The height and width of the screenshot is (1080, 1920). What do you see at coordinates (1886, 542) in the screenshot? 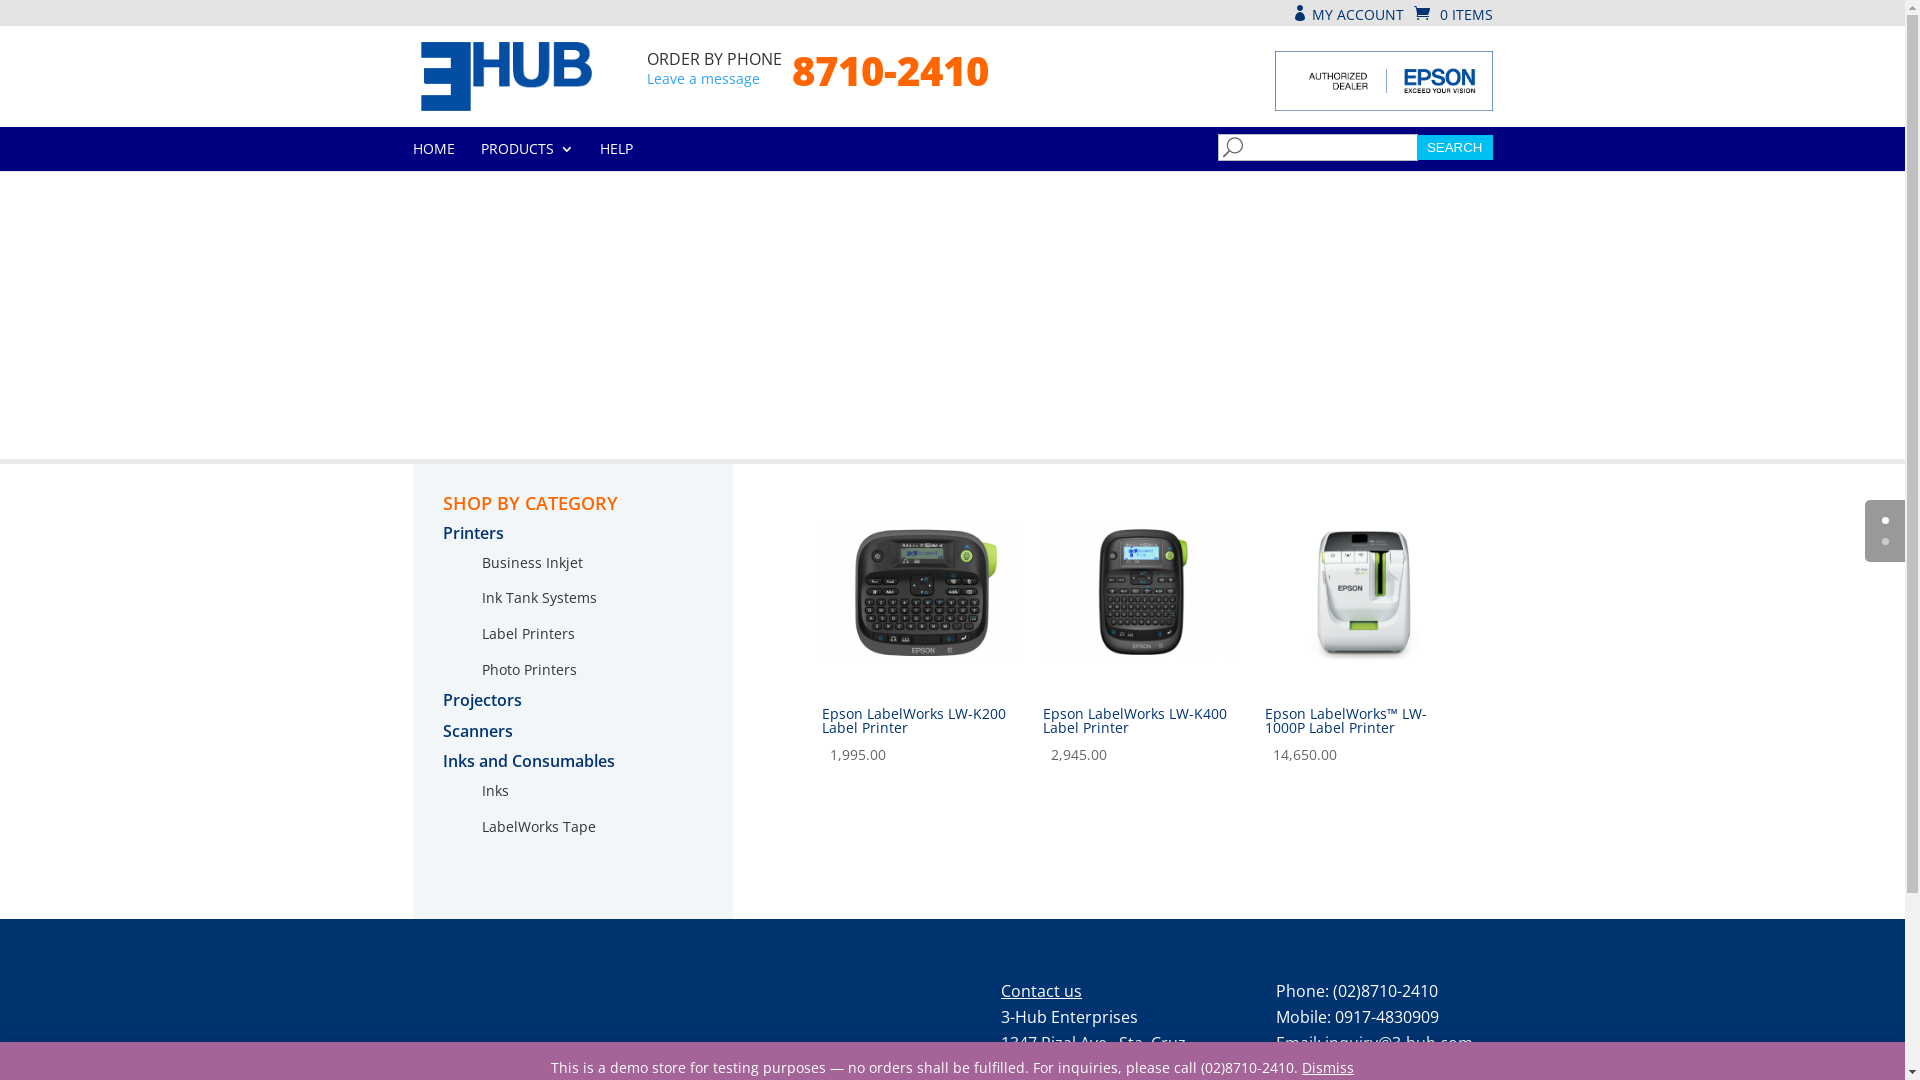
I see `1` at bounding box center [1886, 542].